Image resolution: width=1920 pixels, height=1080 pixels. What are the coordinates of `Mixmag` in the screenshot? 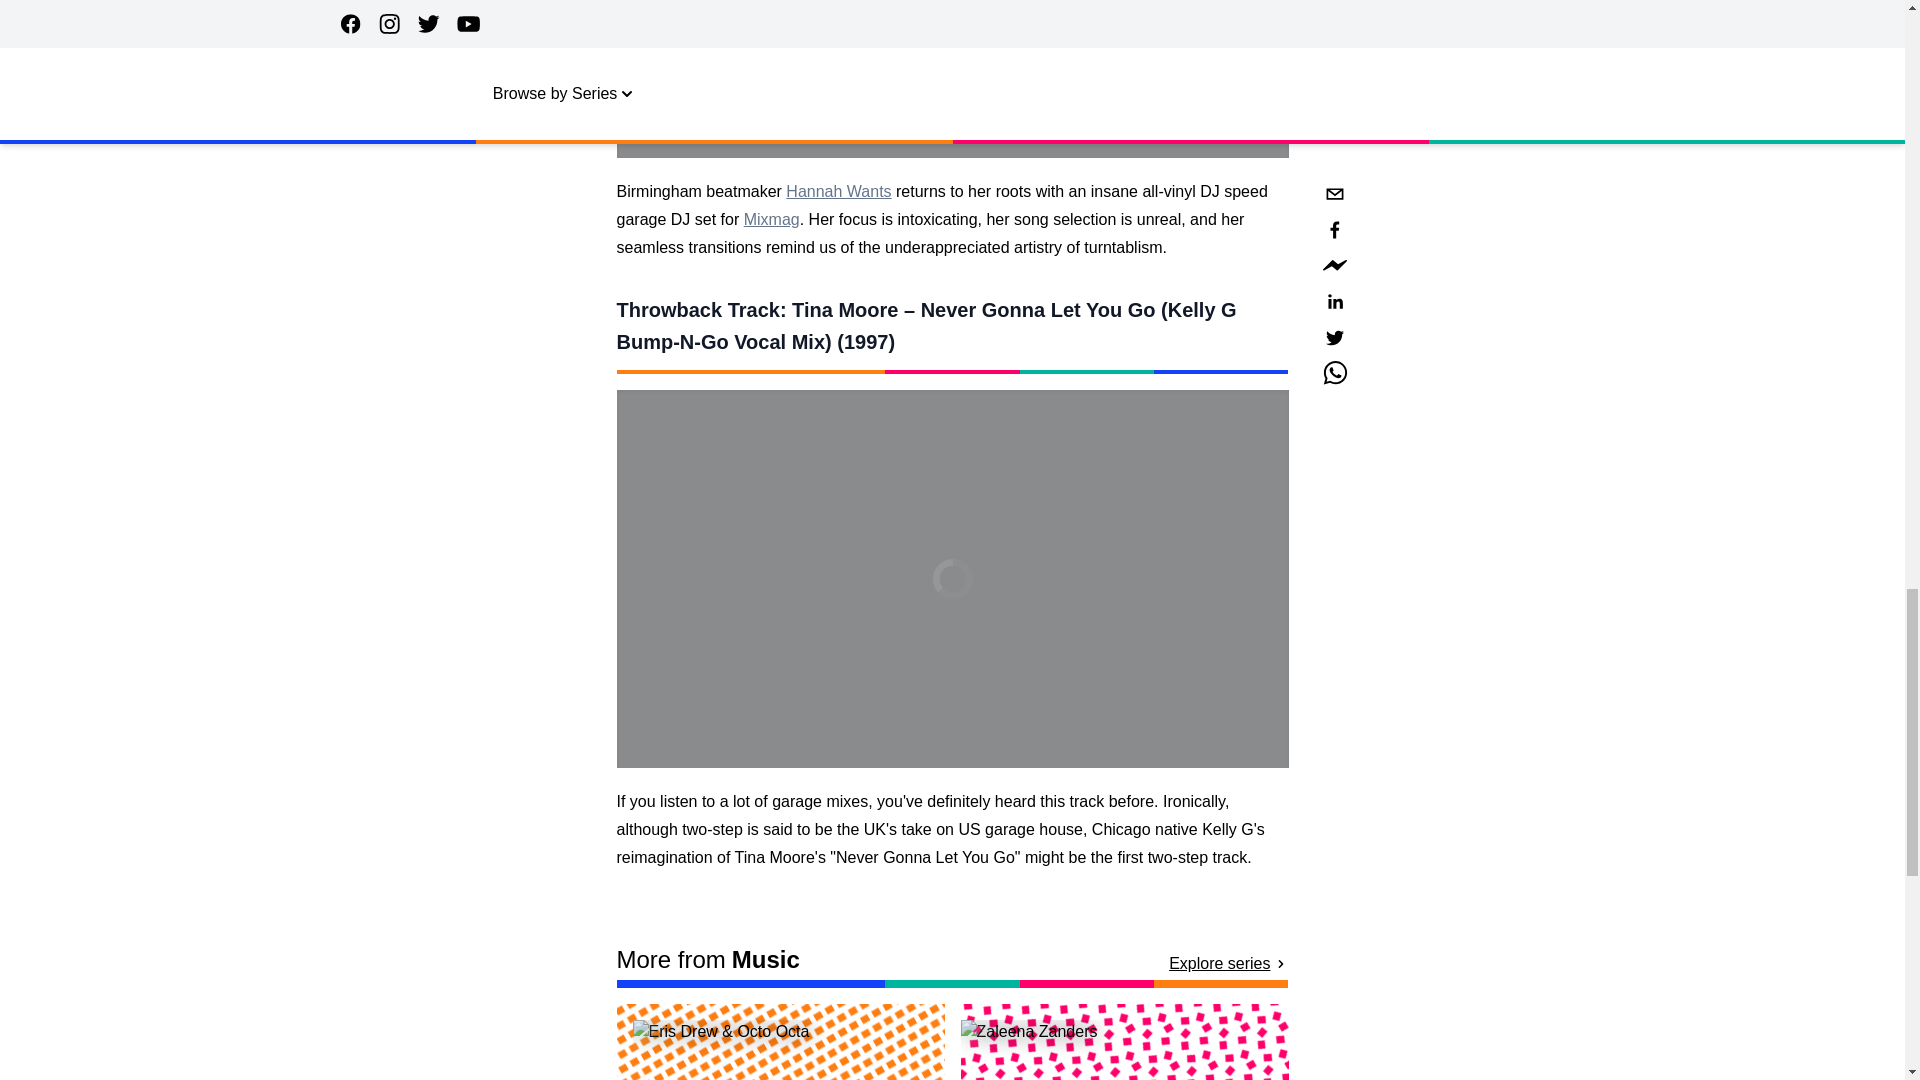 It's located at (772, 218).